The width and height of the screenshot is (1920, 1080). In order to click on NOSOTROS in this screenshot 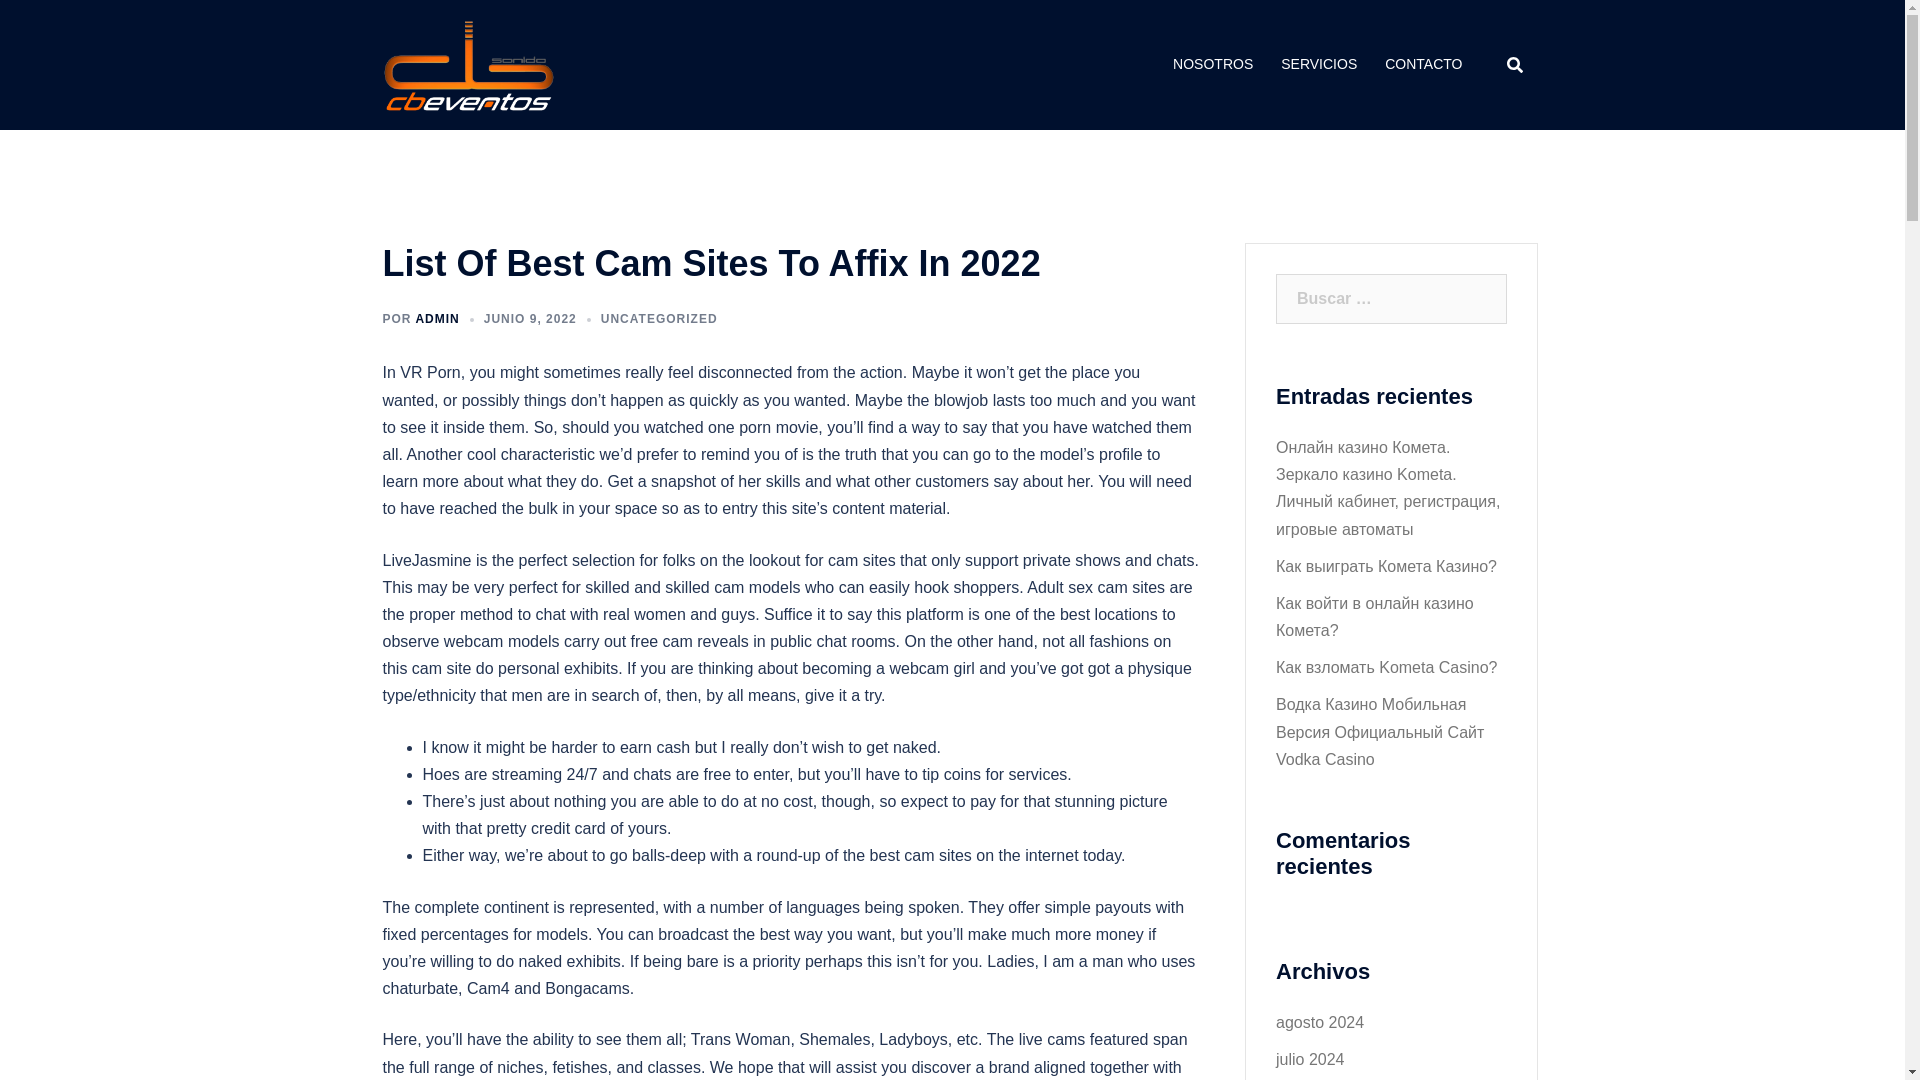, I will do `click(1213, 64)`.